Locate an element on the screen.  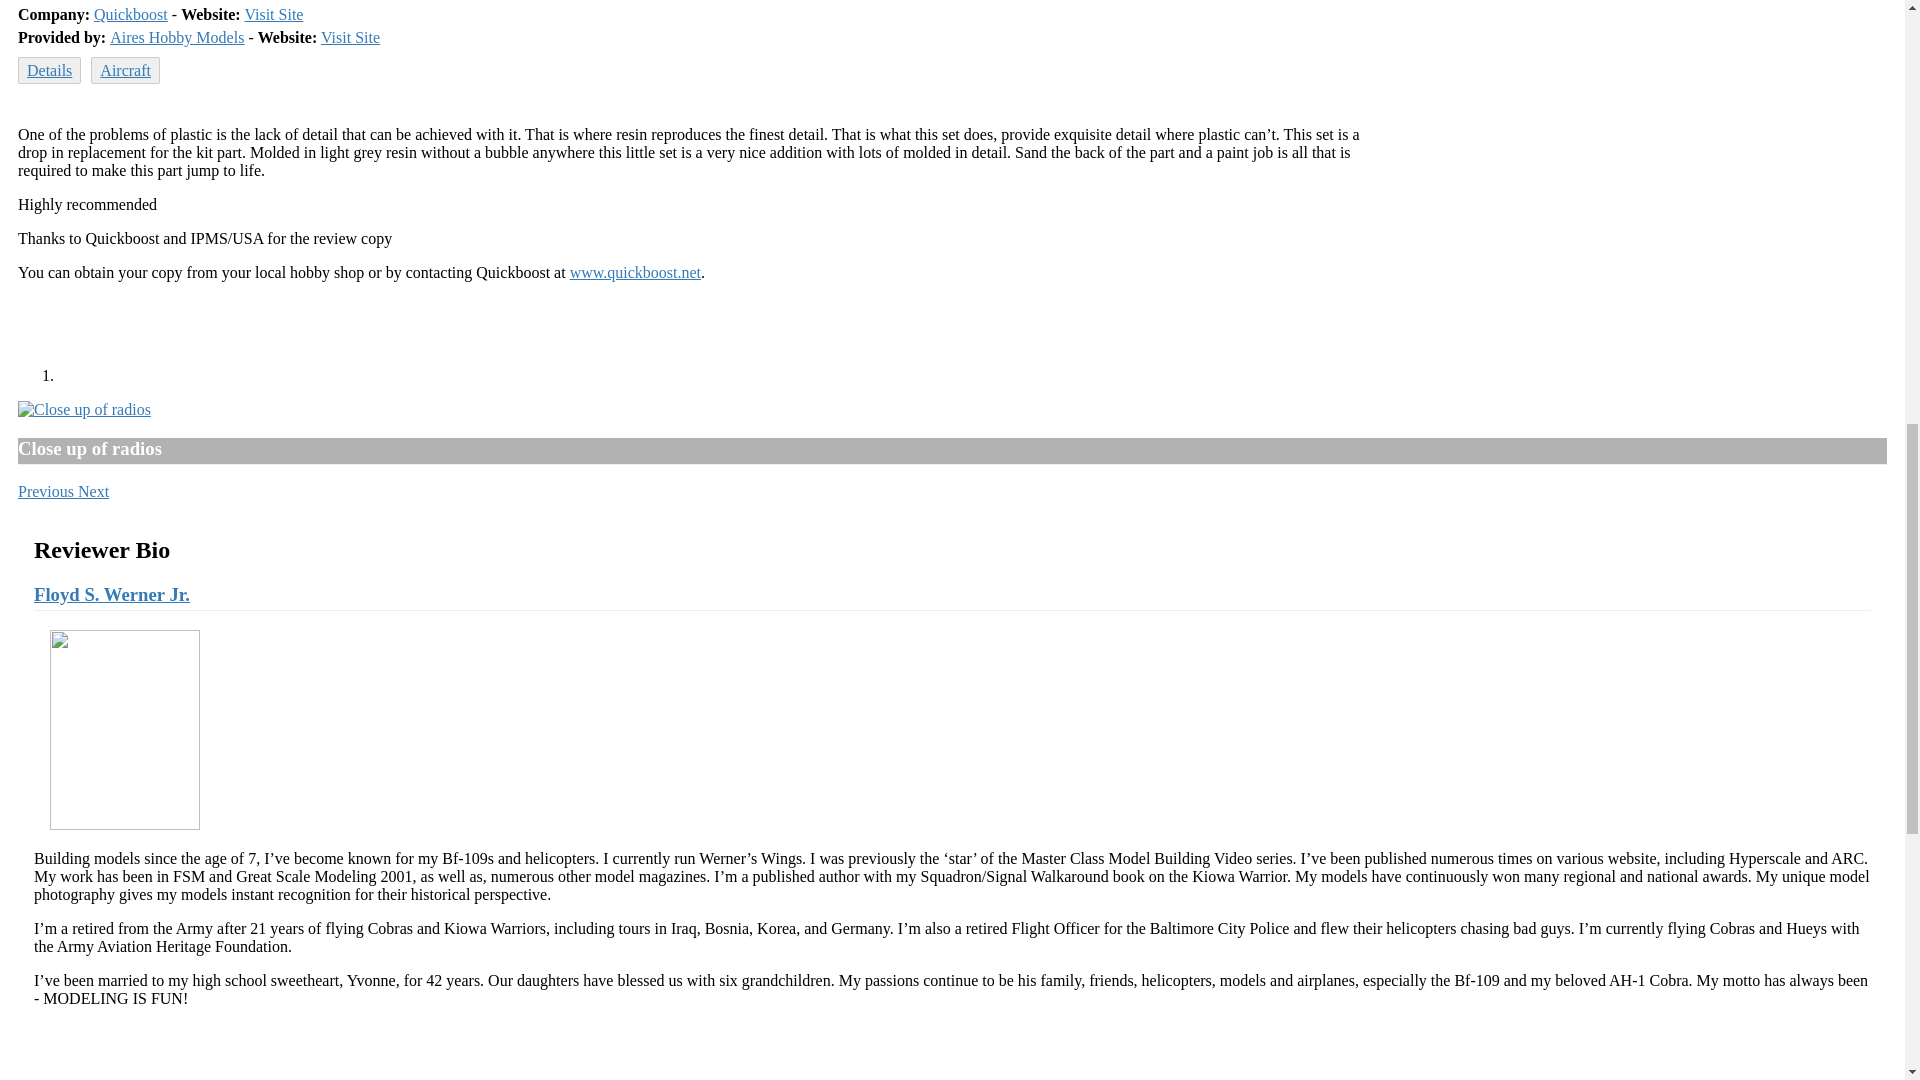
Visit Site is located at coordinates (273, 14).